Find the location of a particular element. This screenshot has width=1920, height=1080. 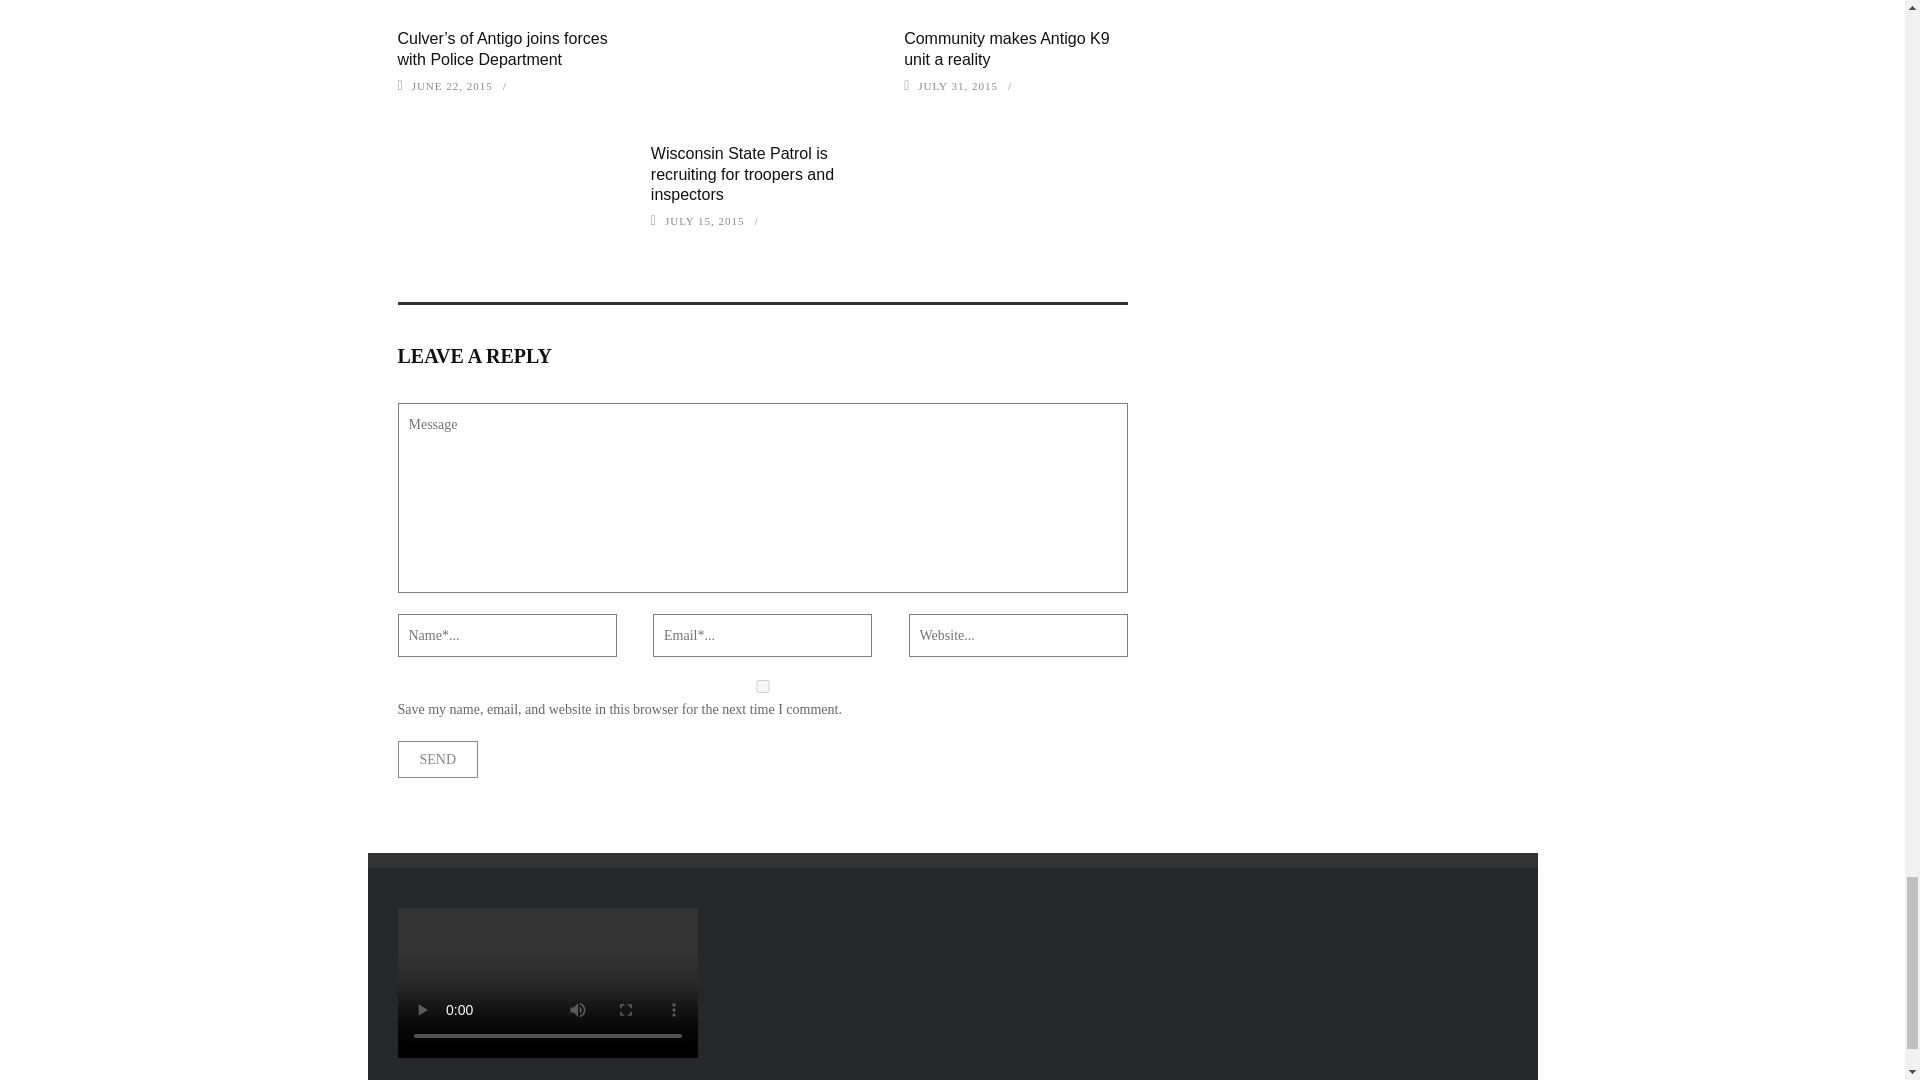

Send is located at coordinates (438, 758).